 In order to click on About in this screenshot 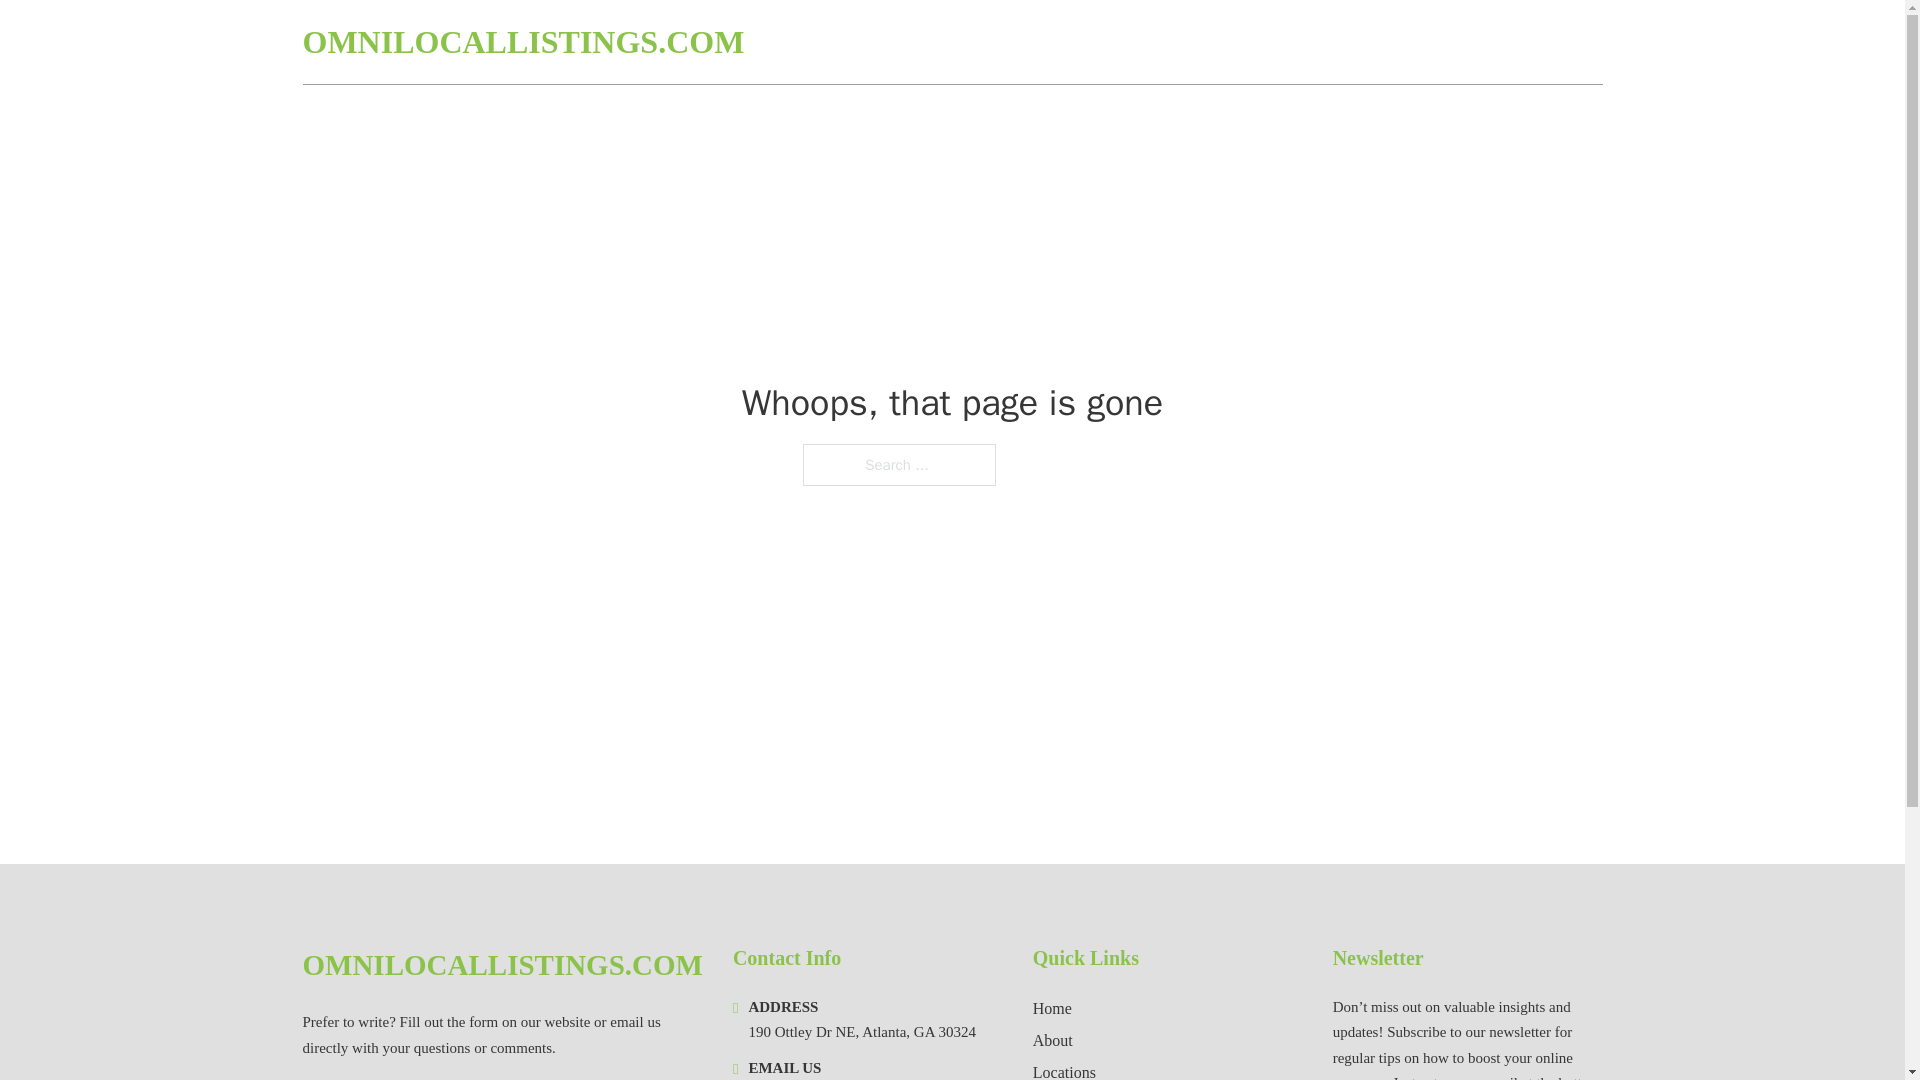, I will do `click(1052, 1040)`.